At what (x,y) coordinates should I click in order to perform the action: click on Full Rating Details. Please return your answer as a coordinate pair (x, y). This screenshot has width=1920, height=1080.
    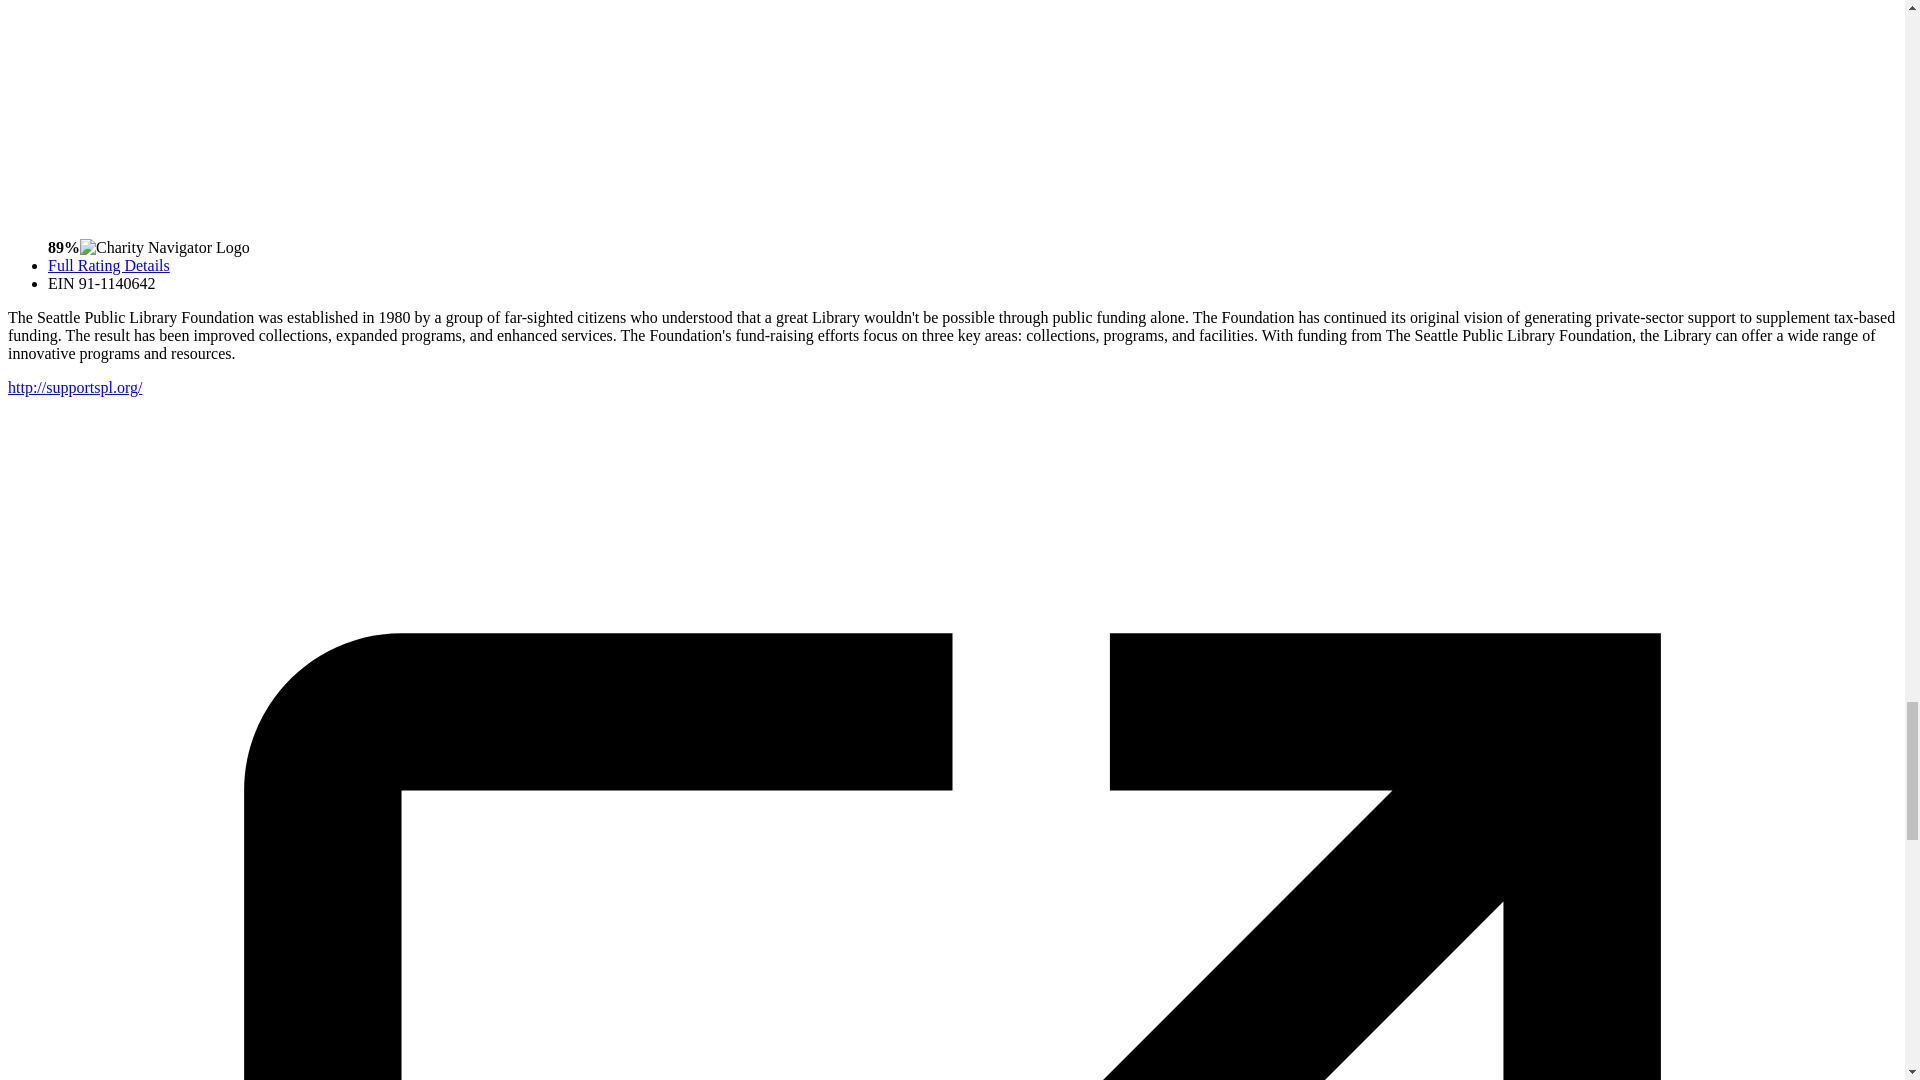
    Looking at the image, I should click on (109, 266).